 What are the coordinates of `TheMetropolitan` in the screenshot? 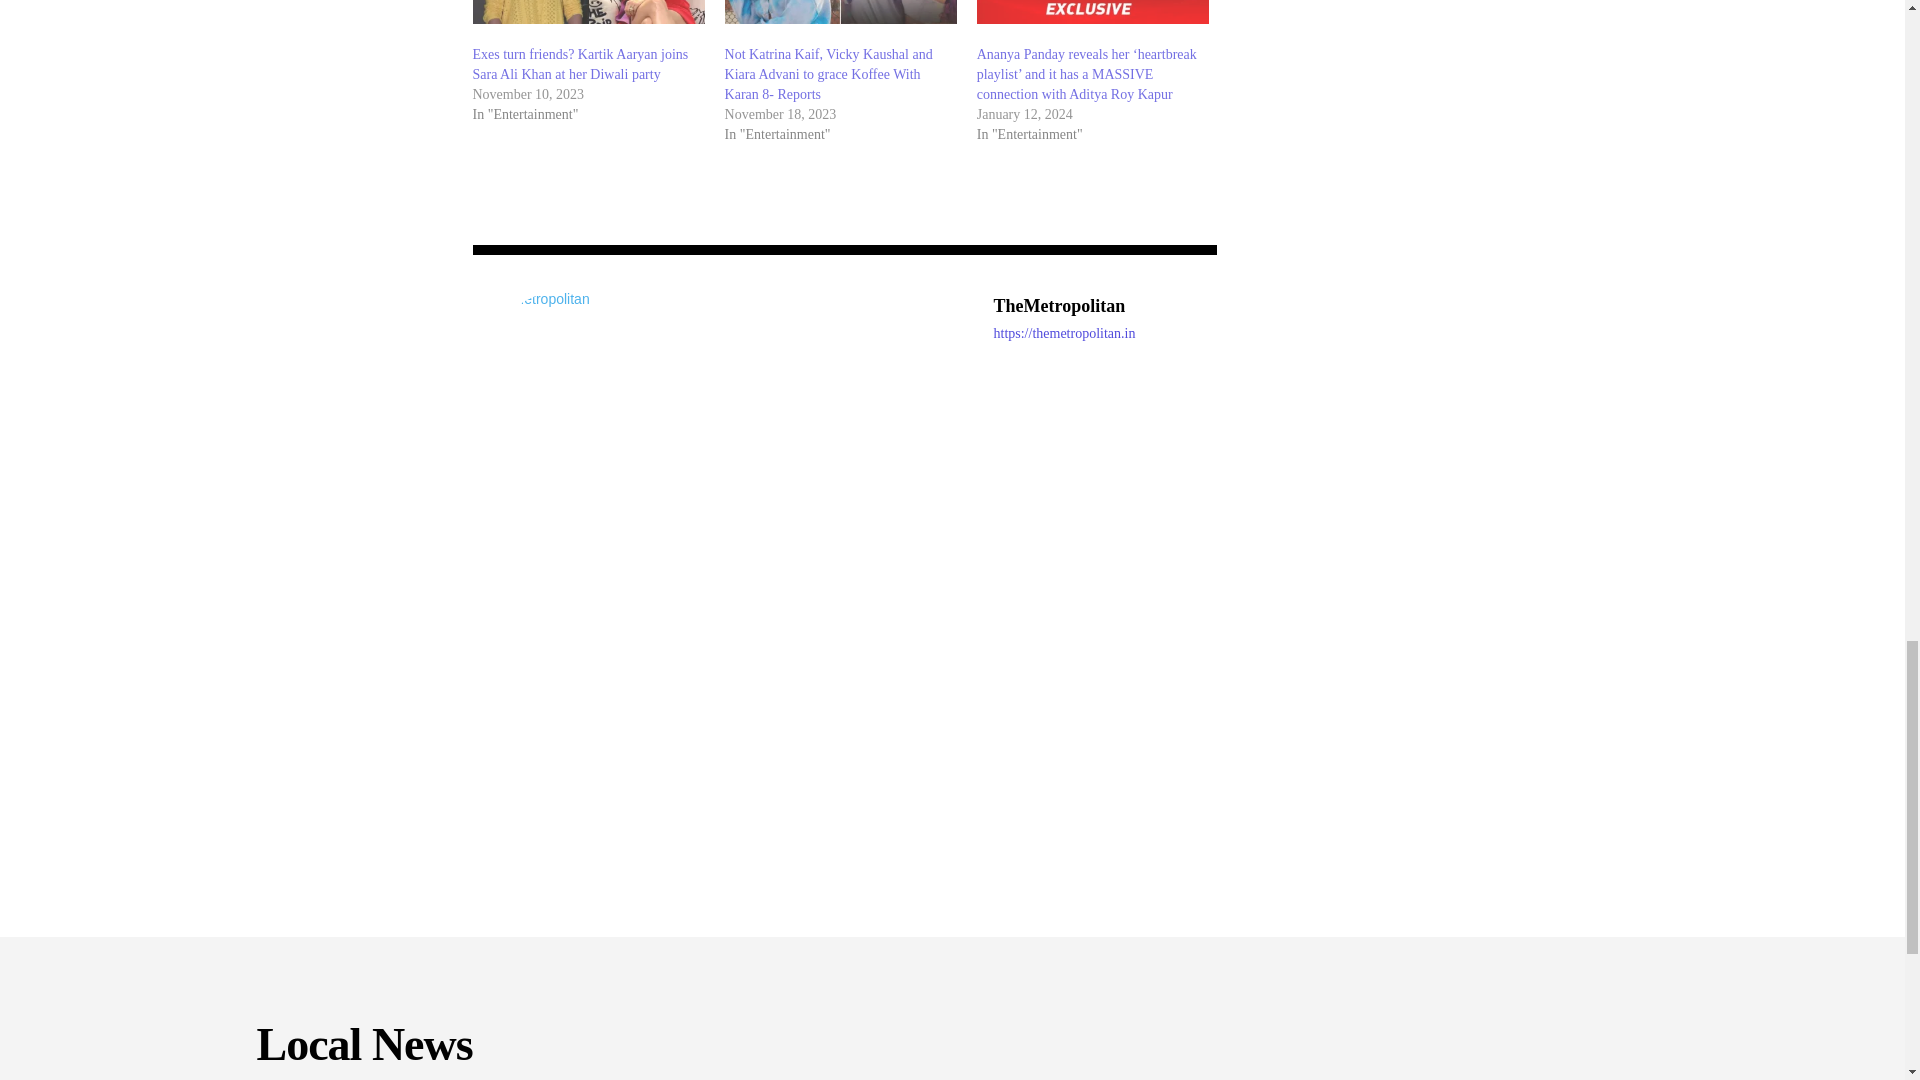 It's located at (1065, 306).